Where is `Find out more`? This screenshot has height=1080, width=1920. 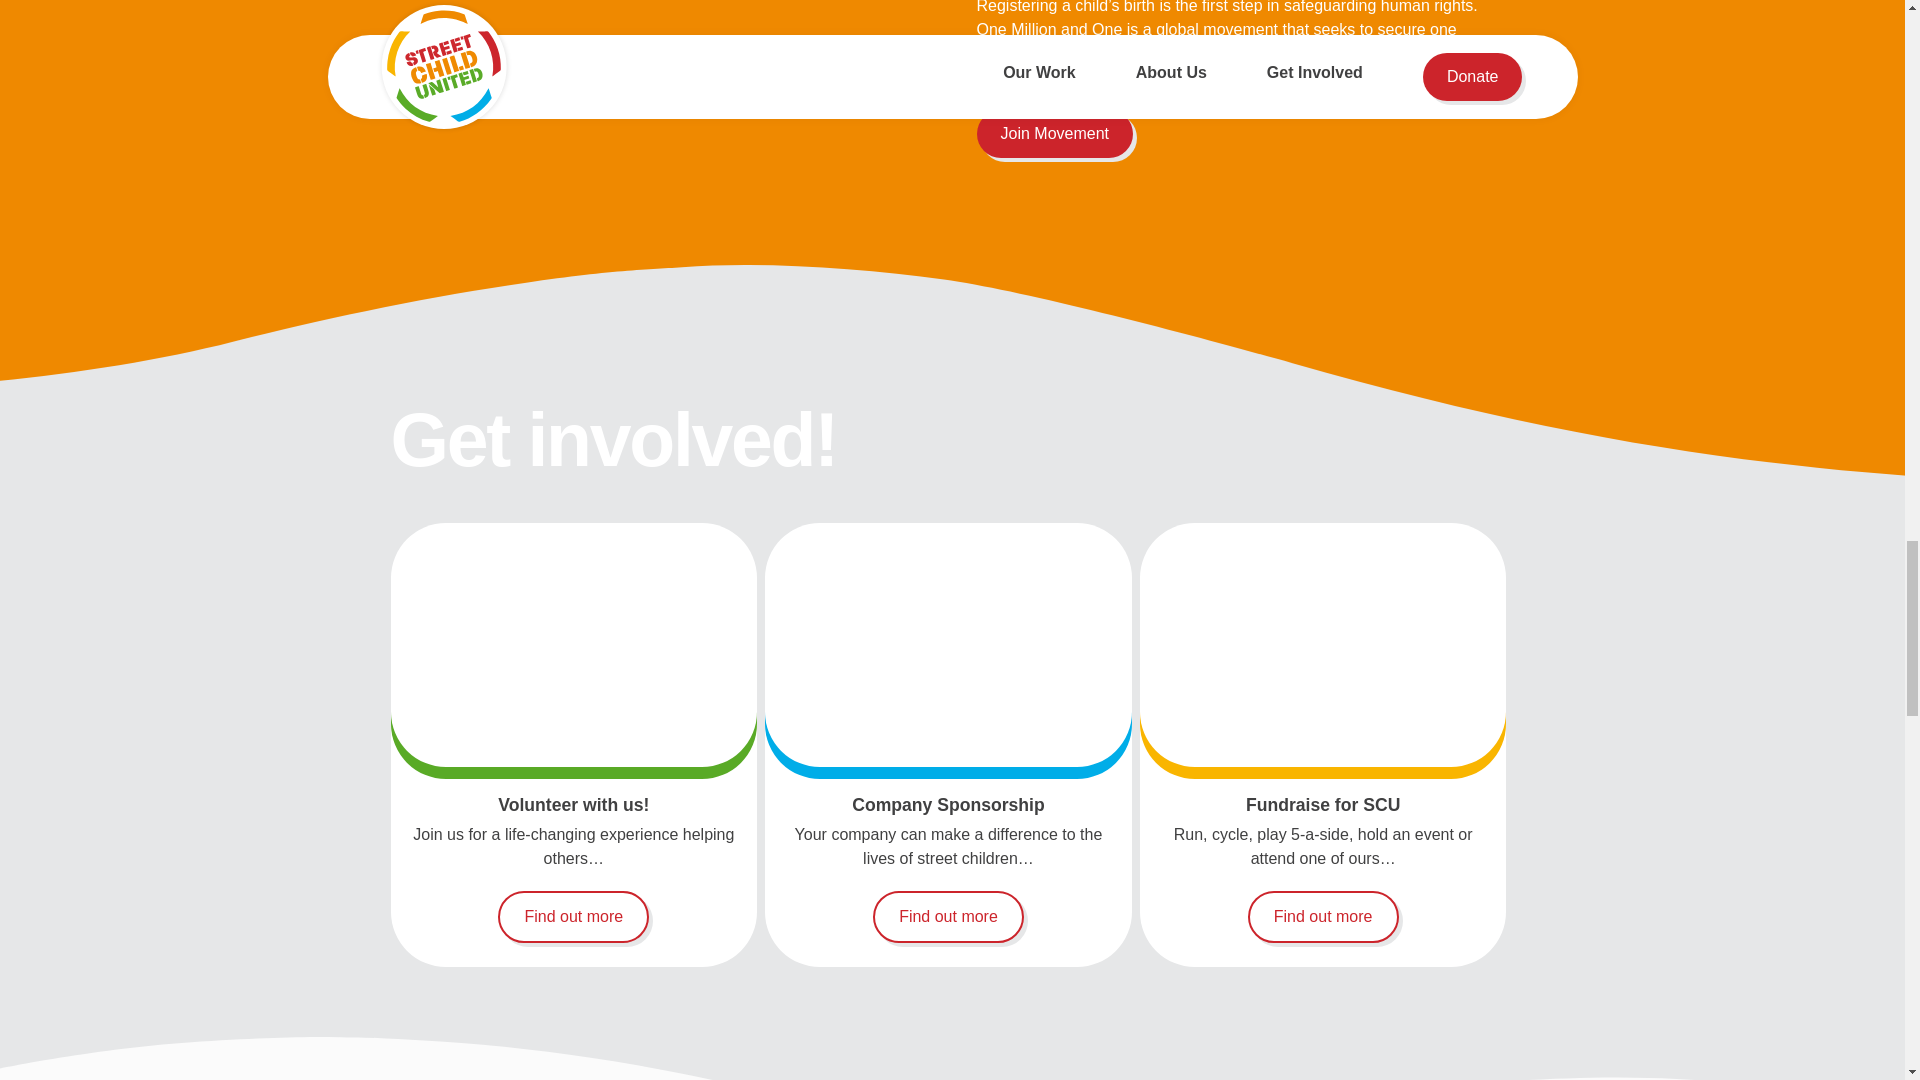 Find out more is located at coordinates (572, 916).